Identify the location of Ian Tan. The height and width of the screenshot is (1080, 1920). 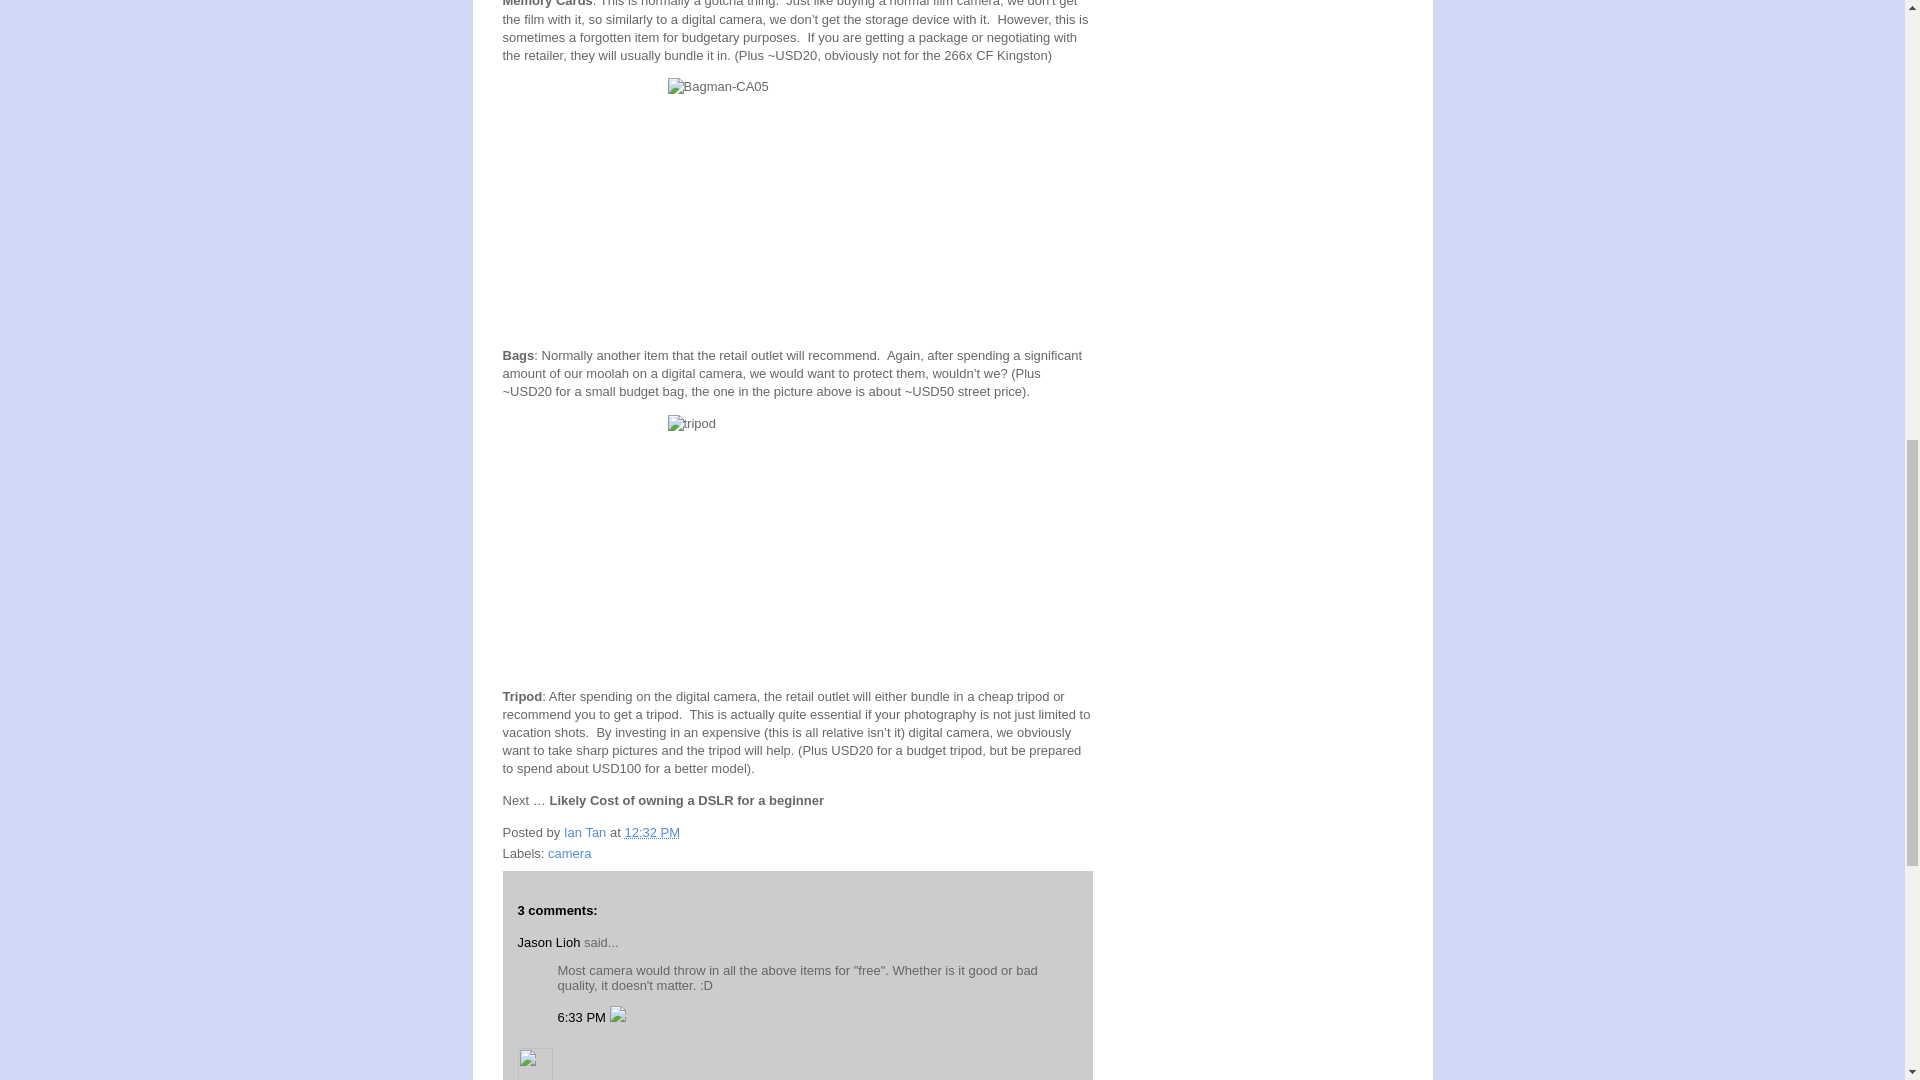
(587, 832).